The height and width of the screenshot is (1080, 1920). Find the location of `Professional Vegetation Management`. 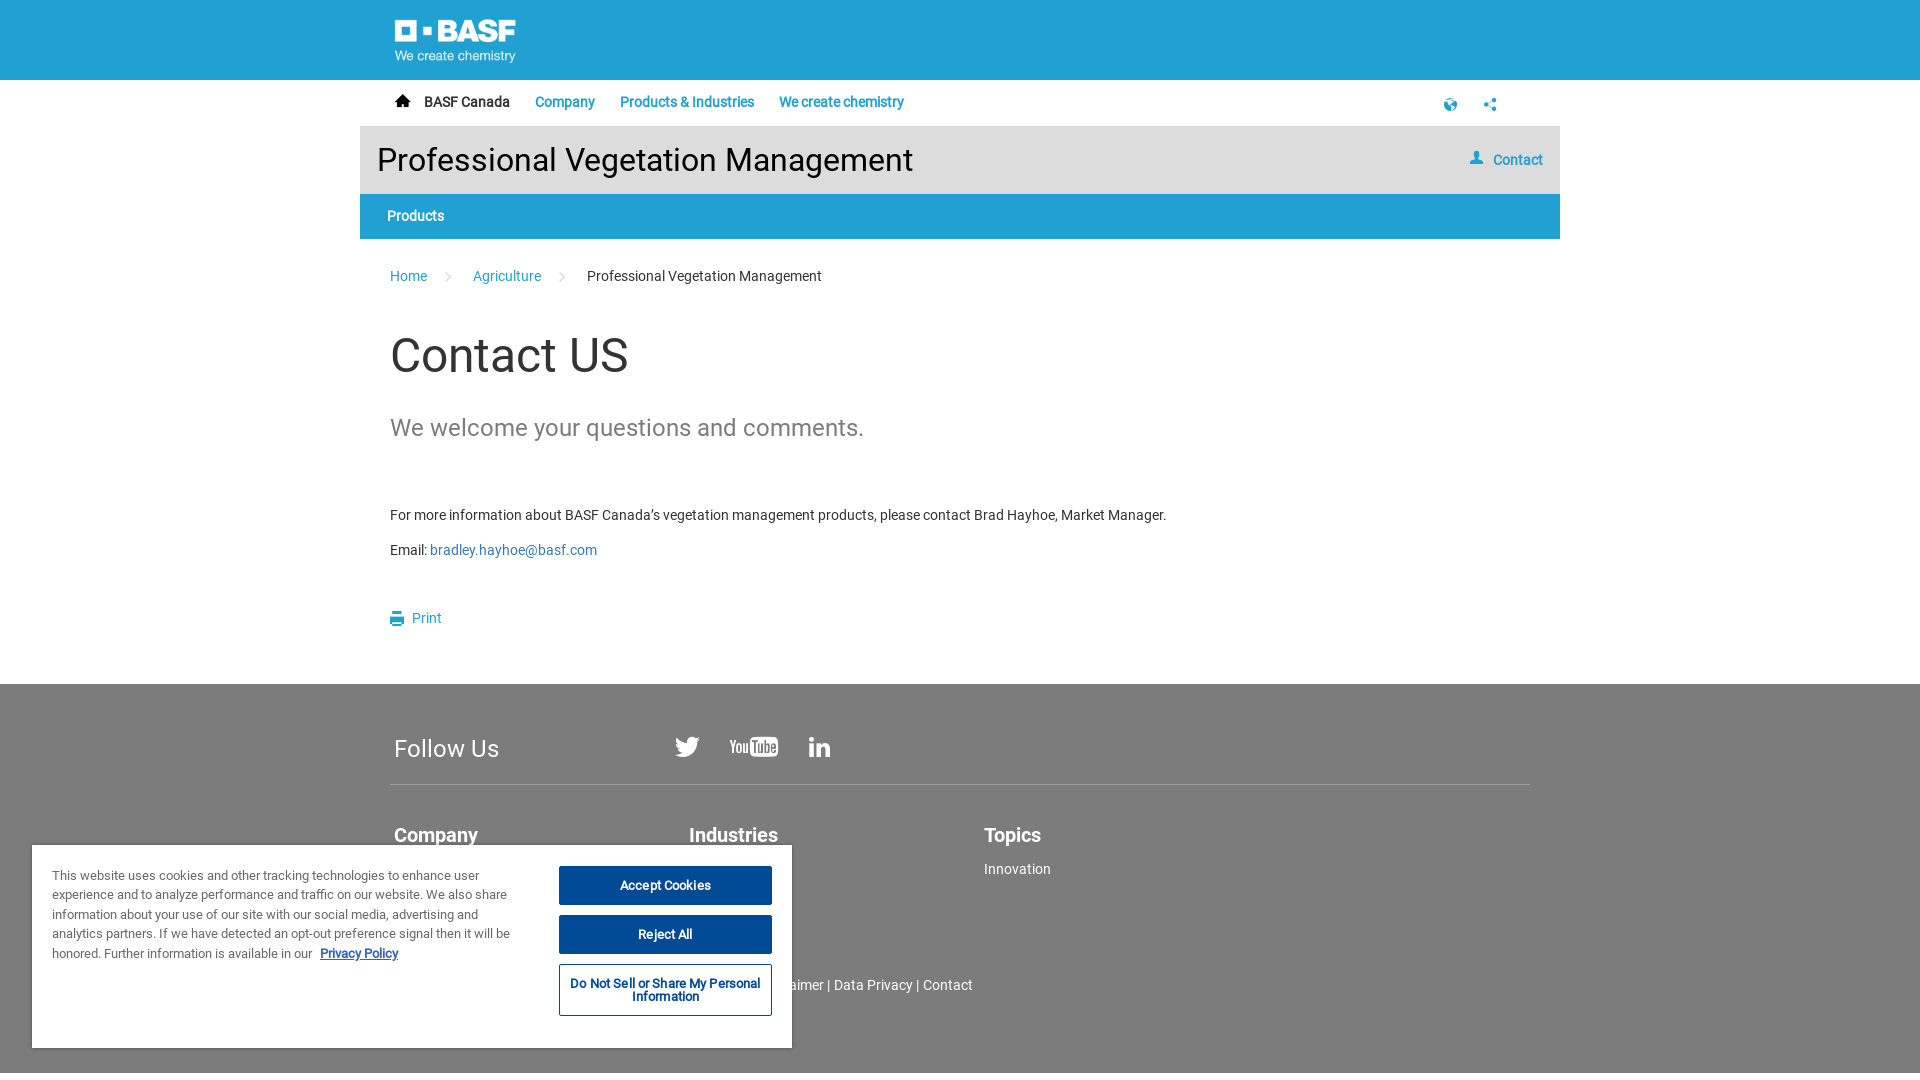

Professional Vegetation Management is located at coordinates (704, 276).